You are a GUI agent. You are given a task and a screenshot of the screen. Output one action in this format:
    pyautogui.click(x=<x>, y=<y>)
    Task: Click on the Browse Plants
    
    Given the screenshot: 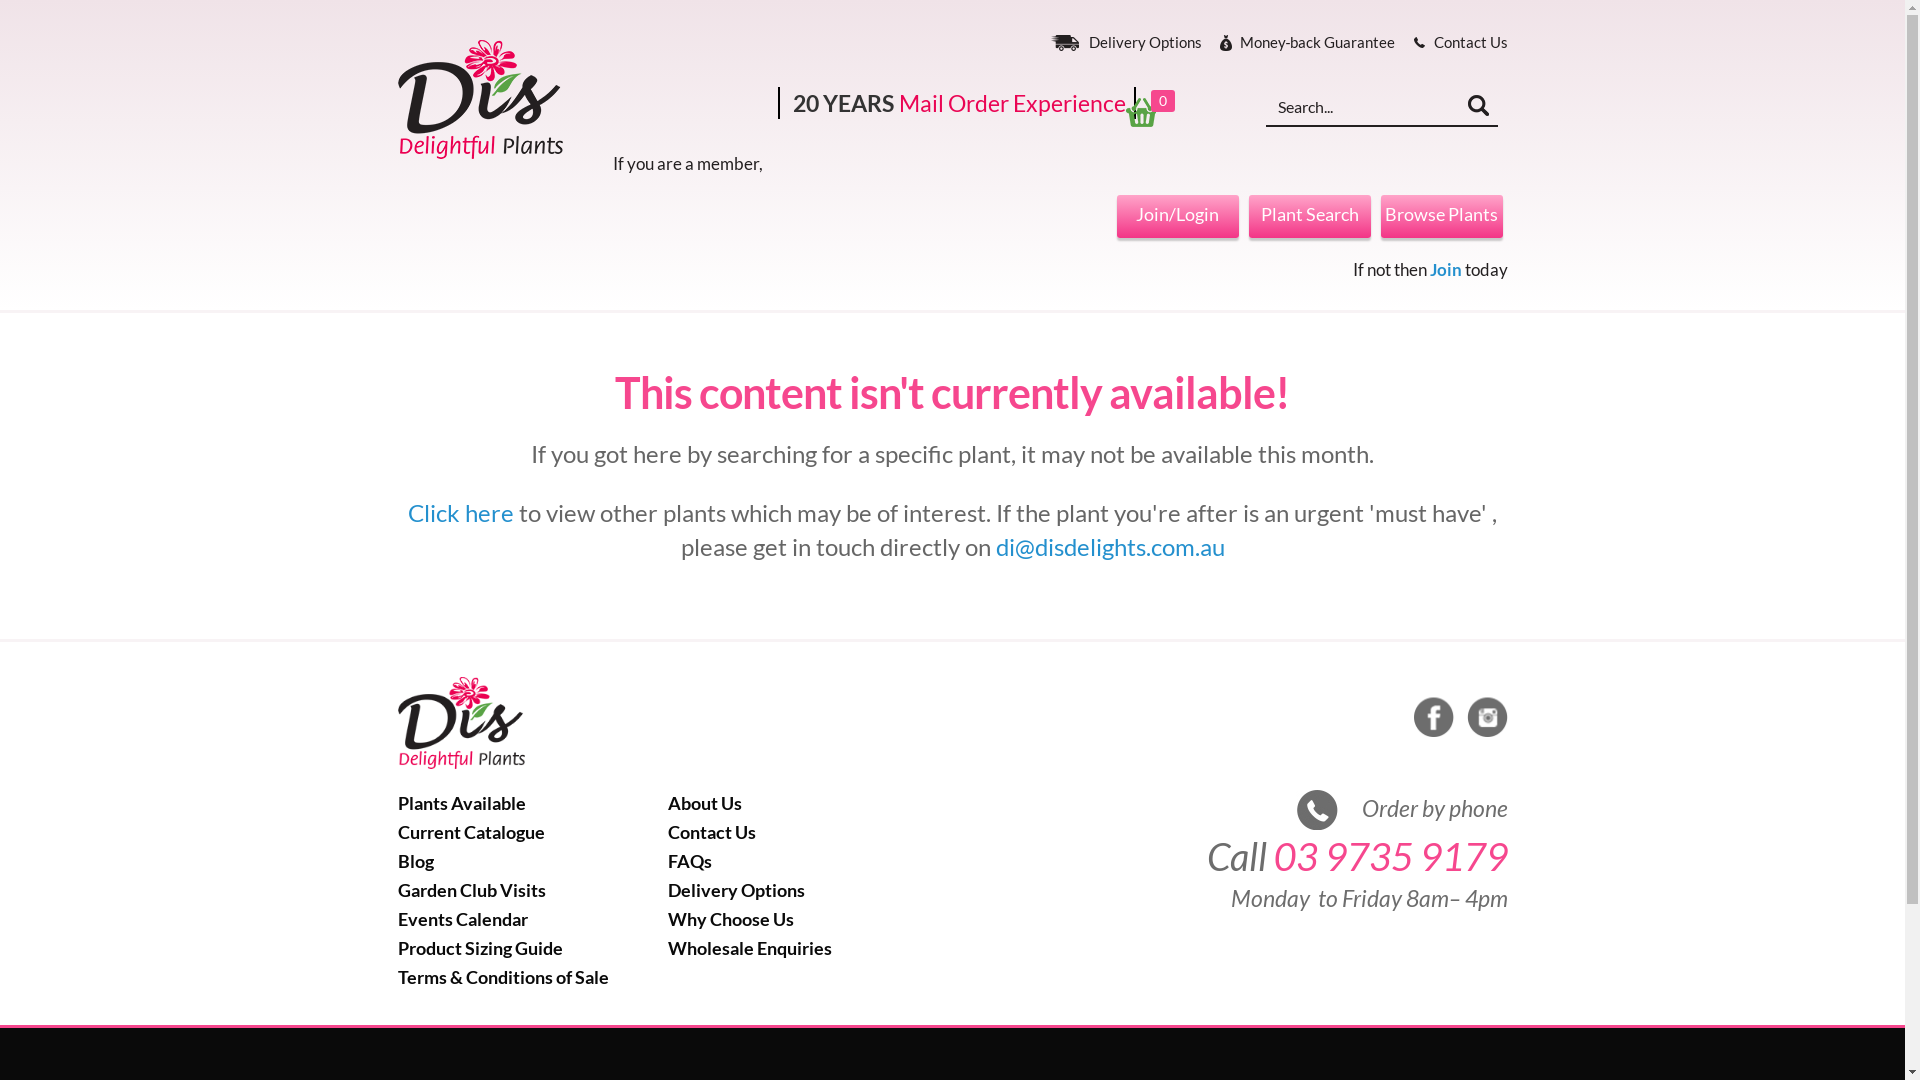 What is the action you would take?
    pyautogui.click(x=1441, y=216)
    